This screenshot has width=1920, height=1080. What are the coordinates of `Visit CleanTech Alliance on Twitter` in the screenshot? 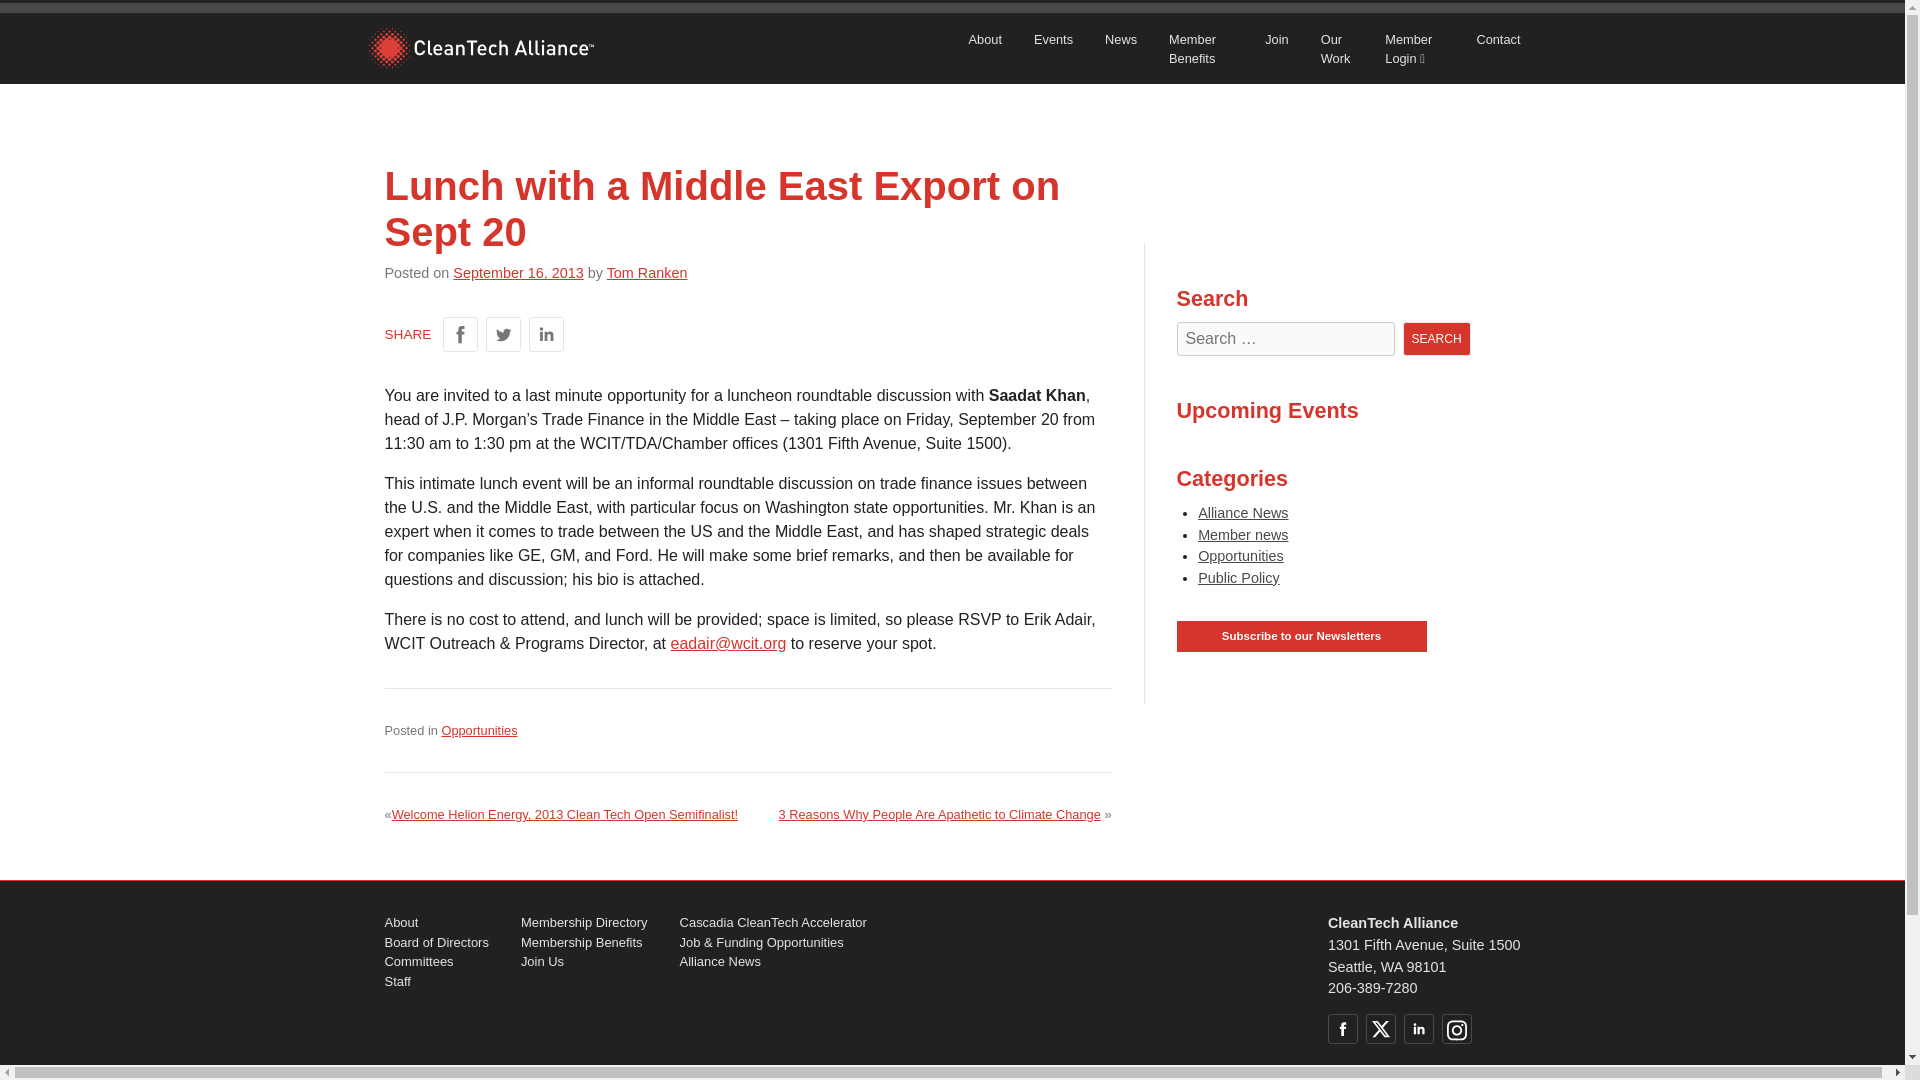 It's located at (1380, 1029).